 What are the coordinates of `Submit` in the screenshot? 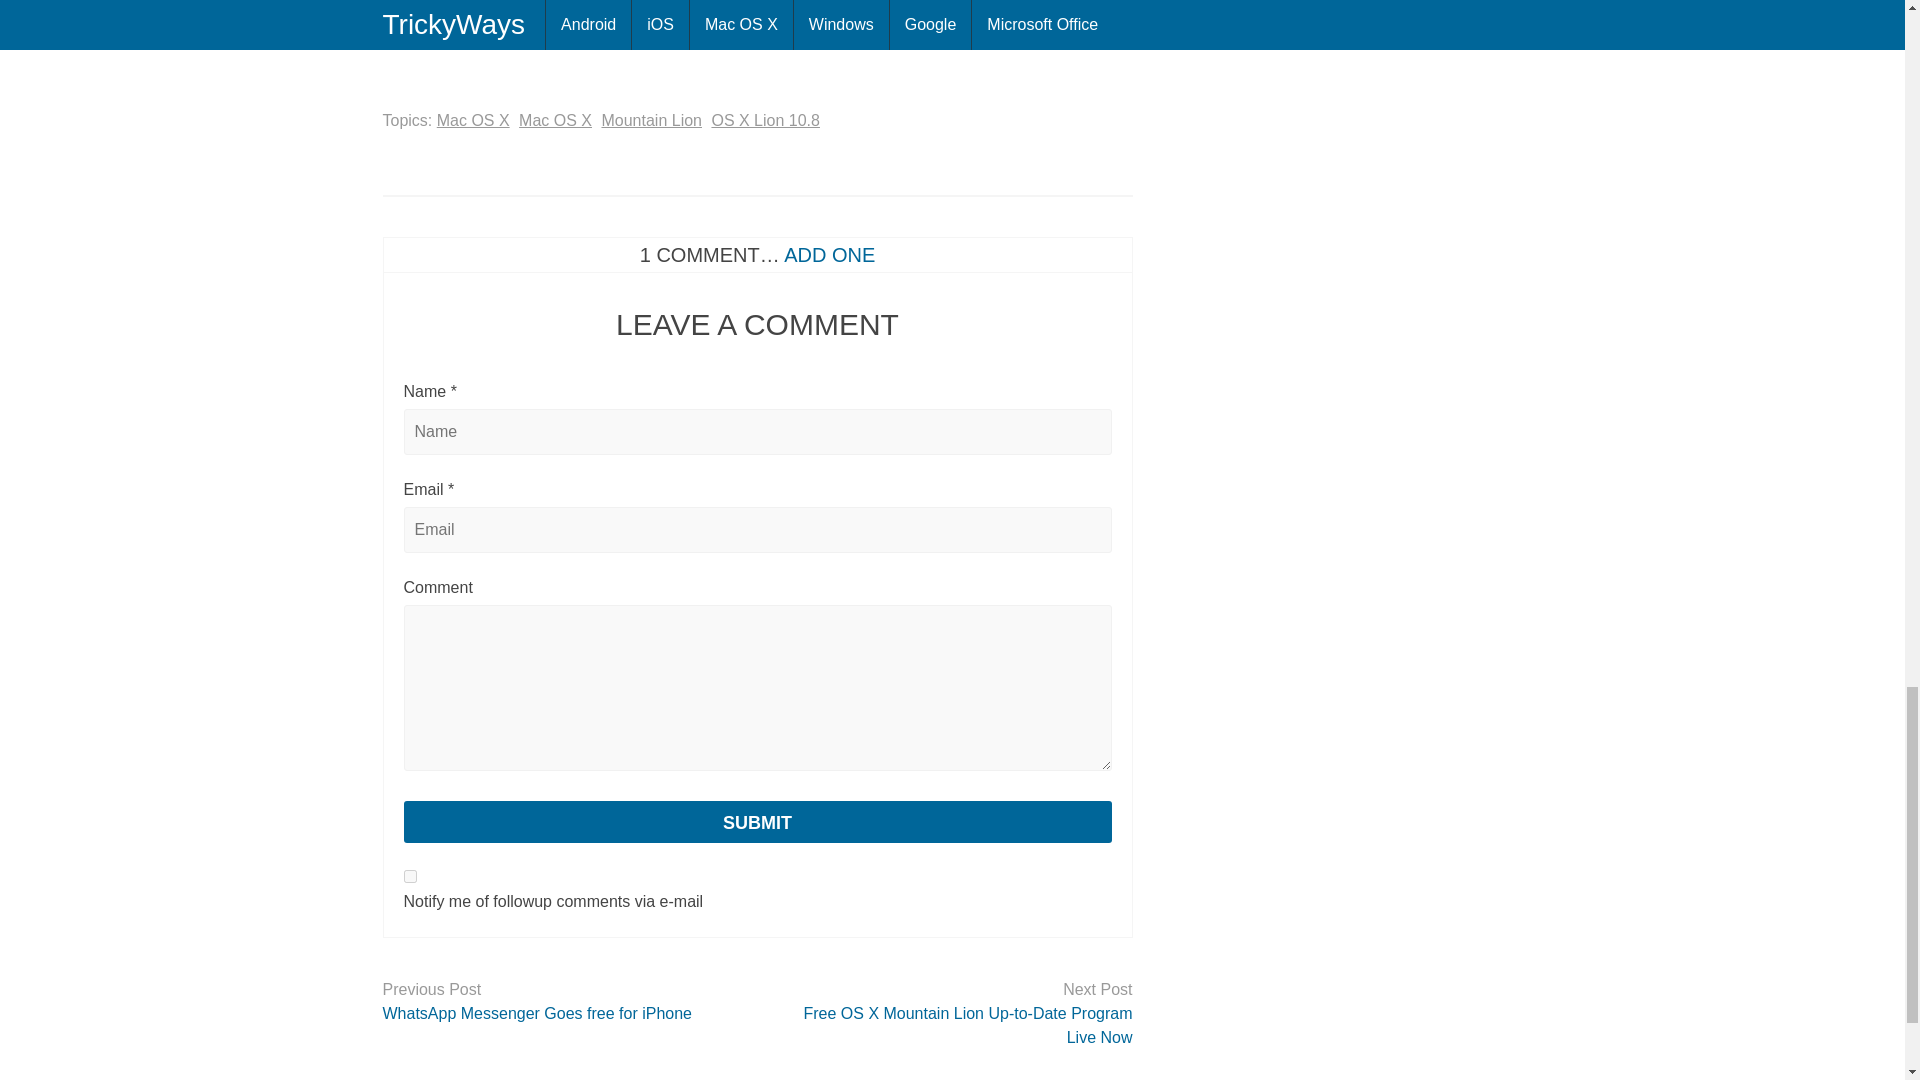 It's located at (757, 822).